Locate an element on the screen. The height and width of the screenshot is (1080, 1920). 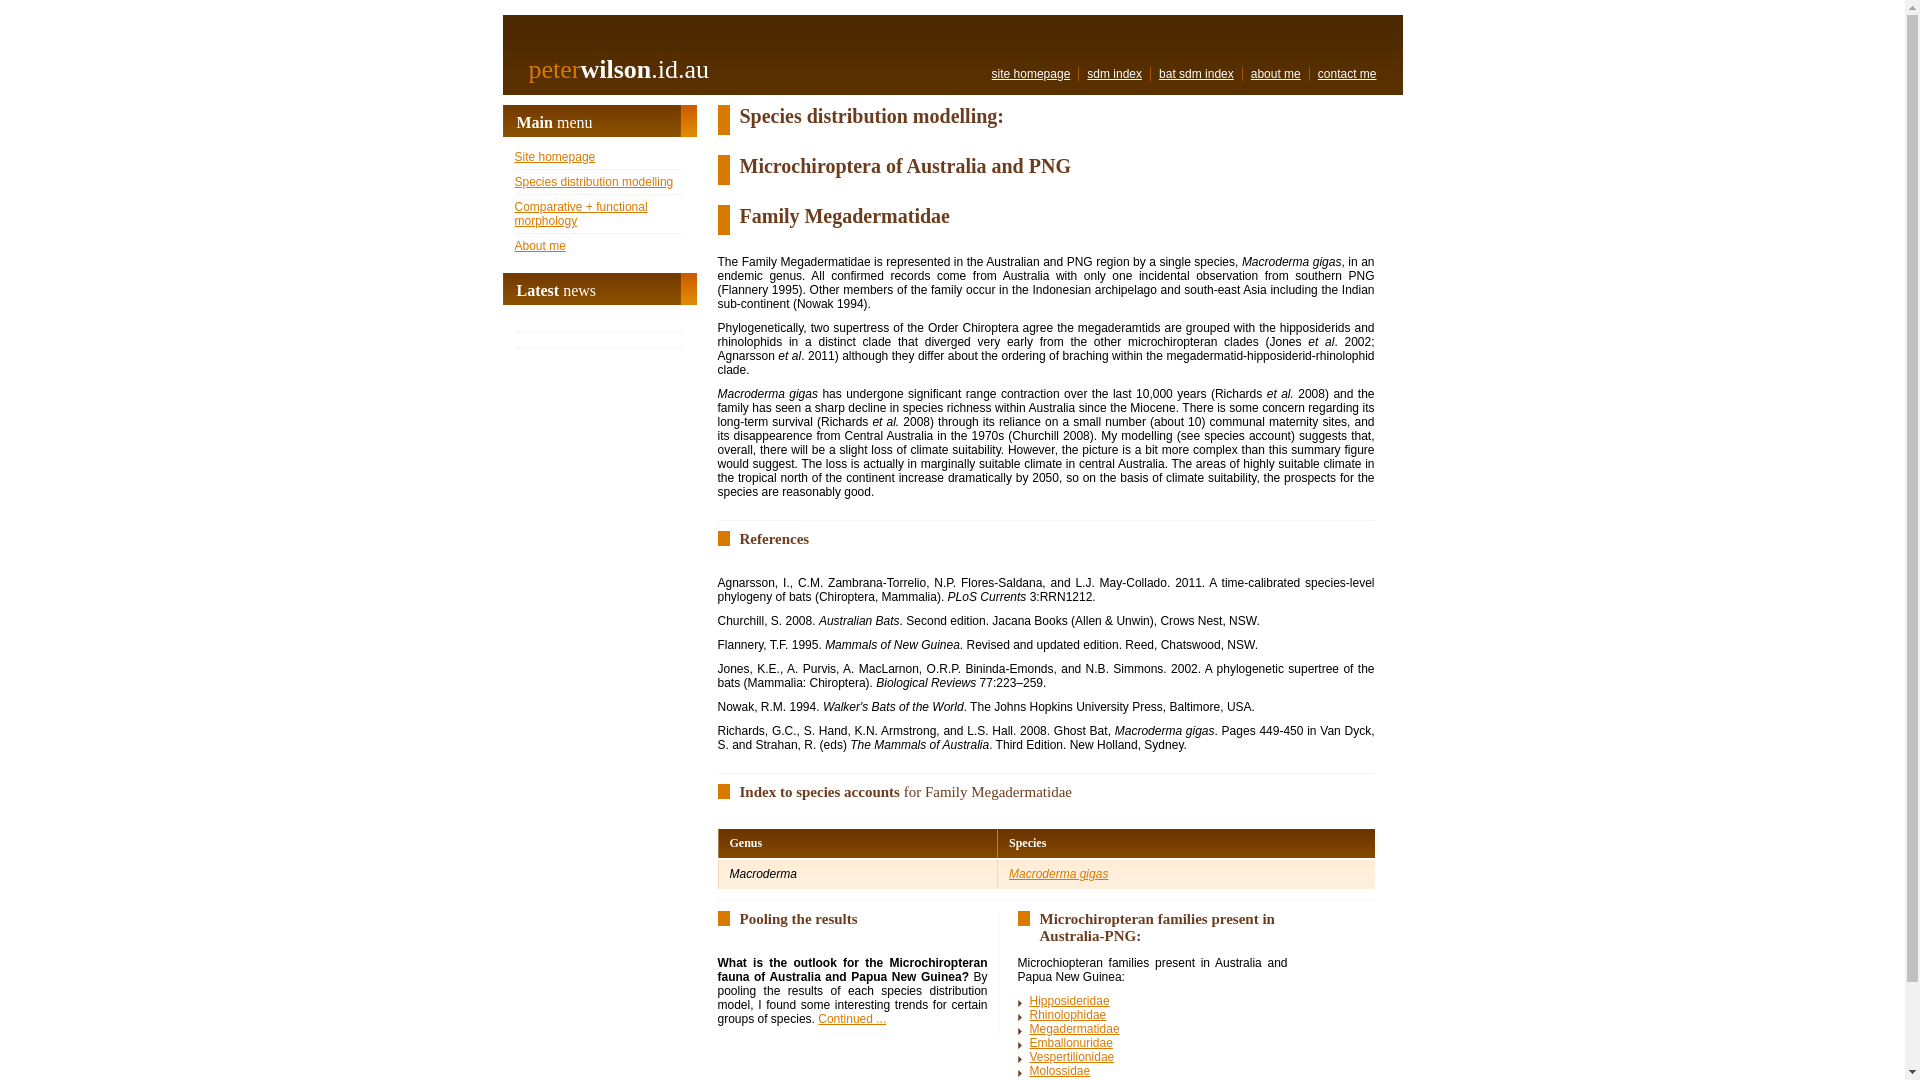
site homepage is located at coordinates (1032, 74).